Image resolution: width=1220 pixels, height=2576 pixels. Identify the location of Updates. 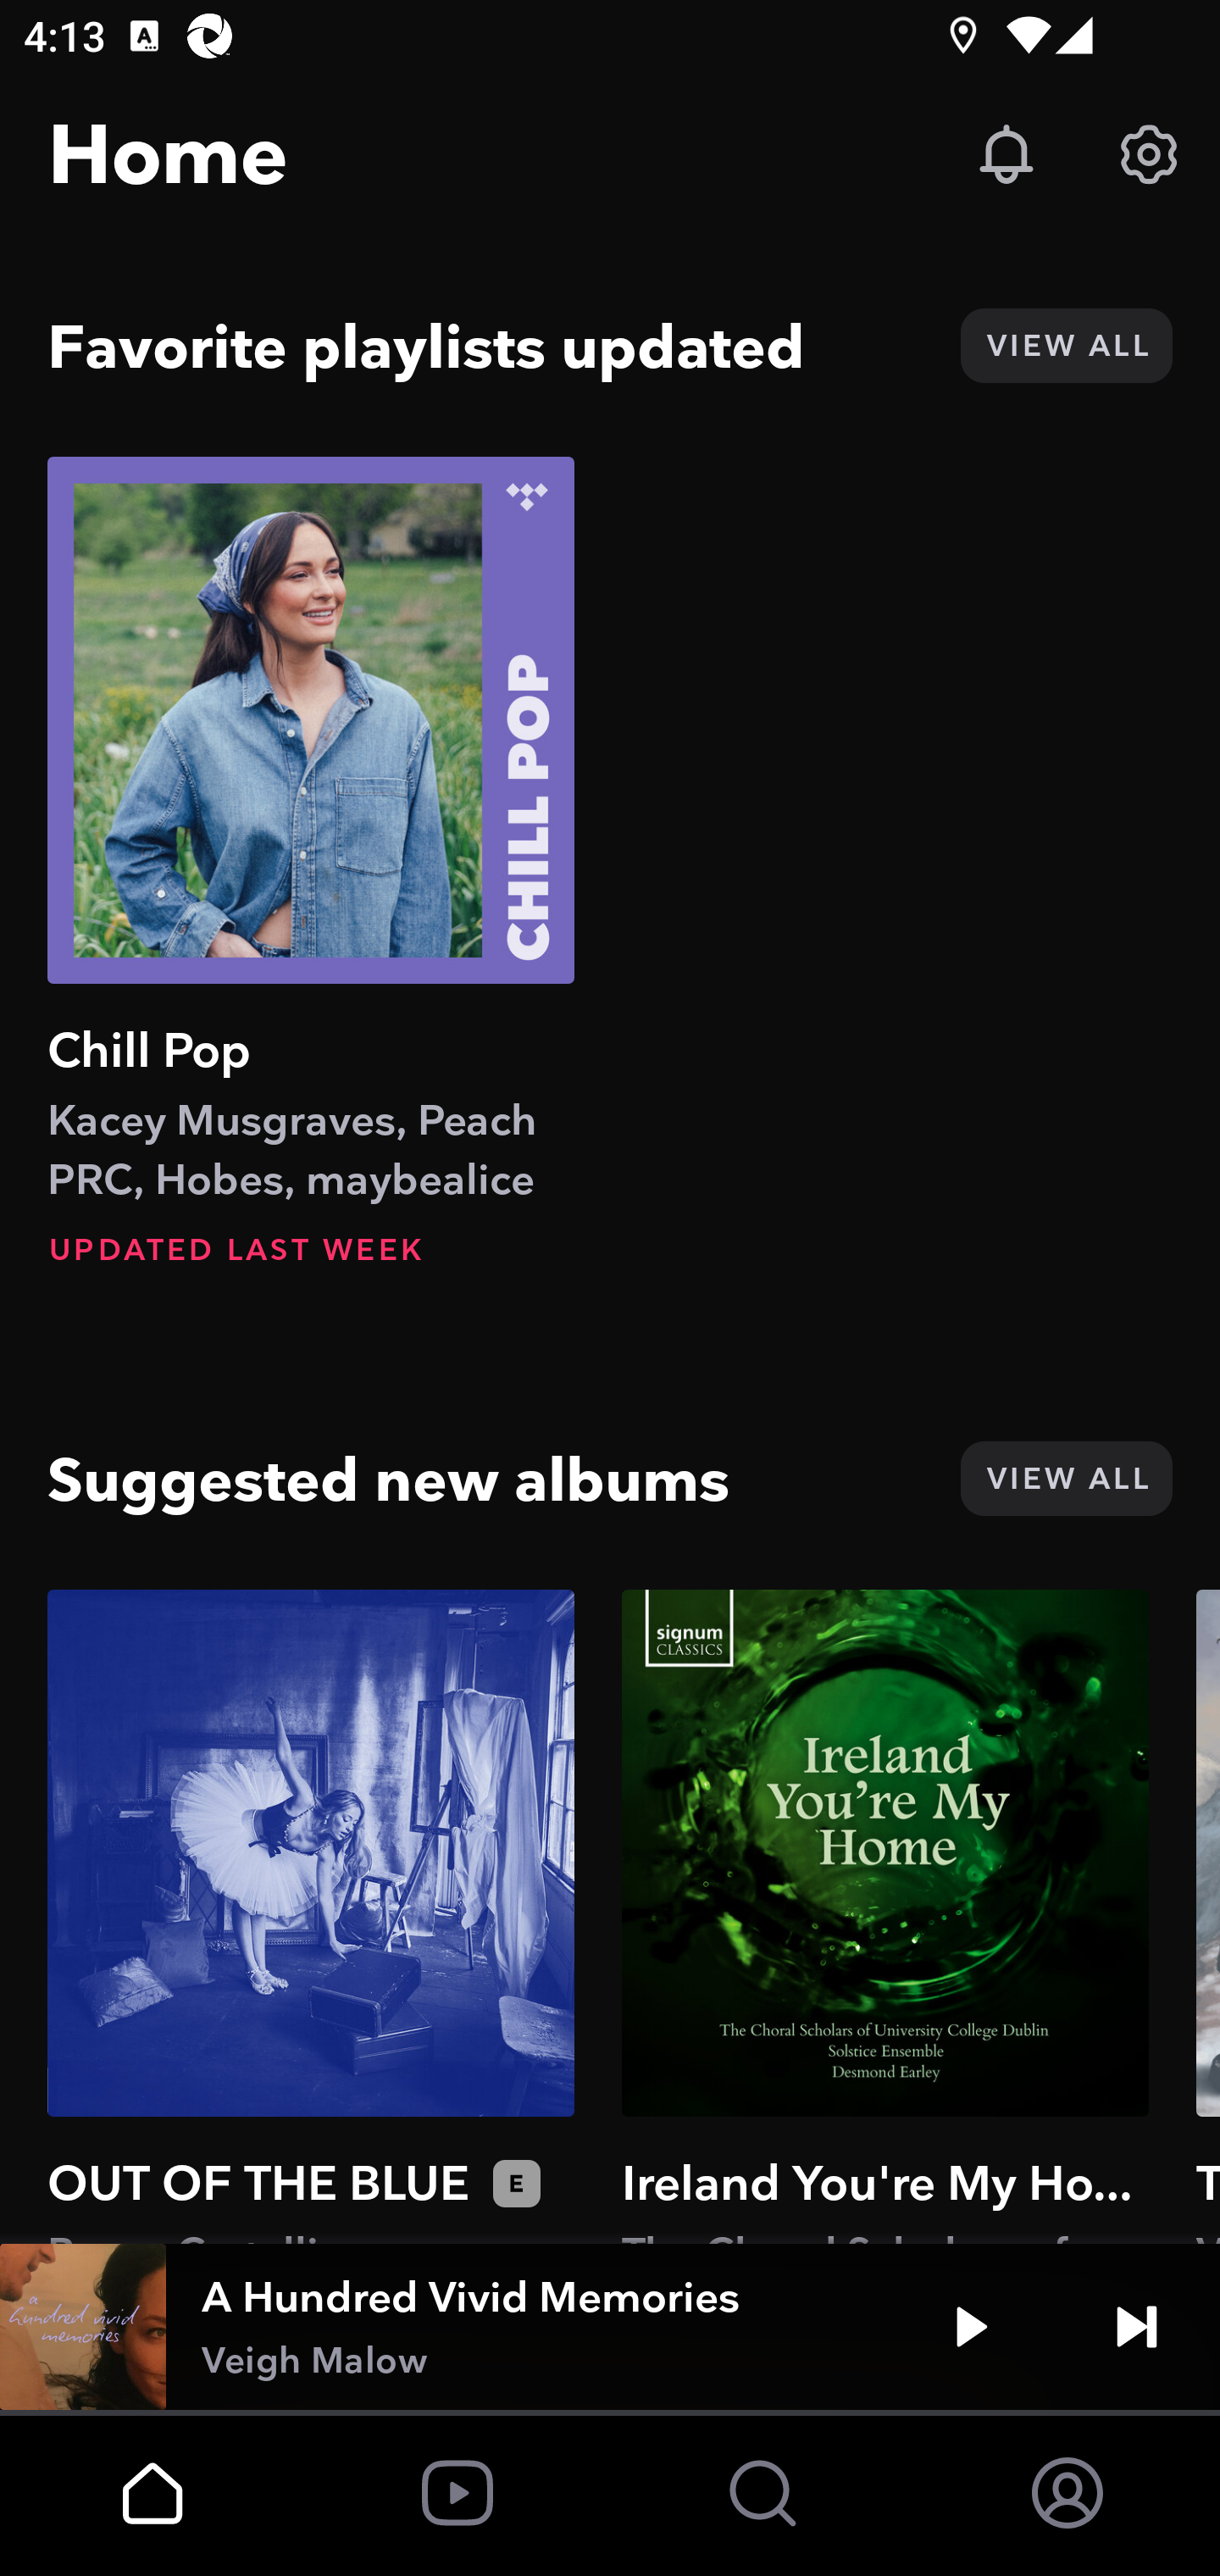
(1006, 154).